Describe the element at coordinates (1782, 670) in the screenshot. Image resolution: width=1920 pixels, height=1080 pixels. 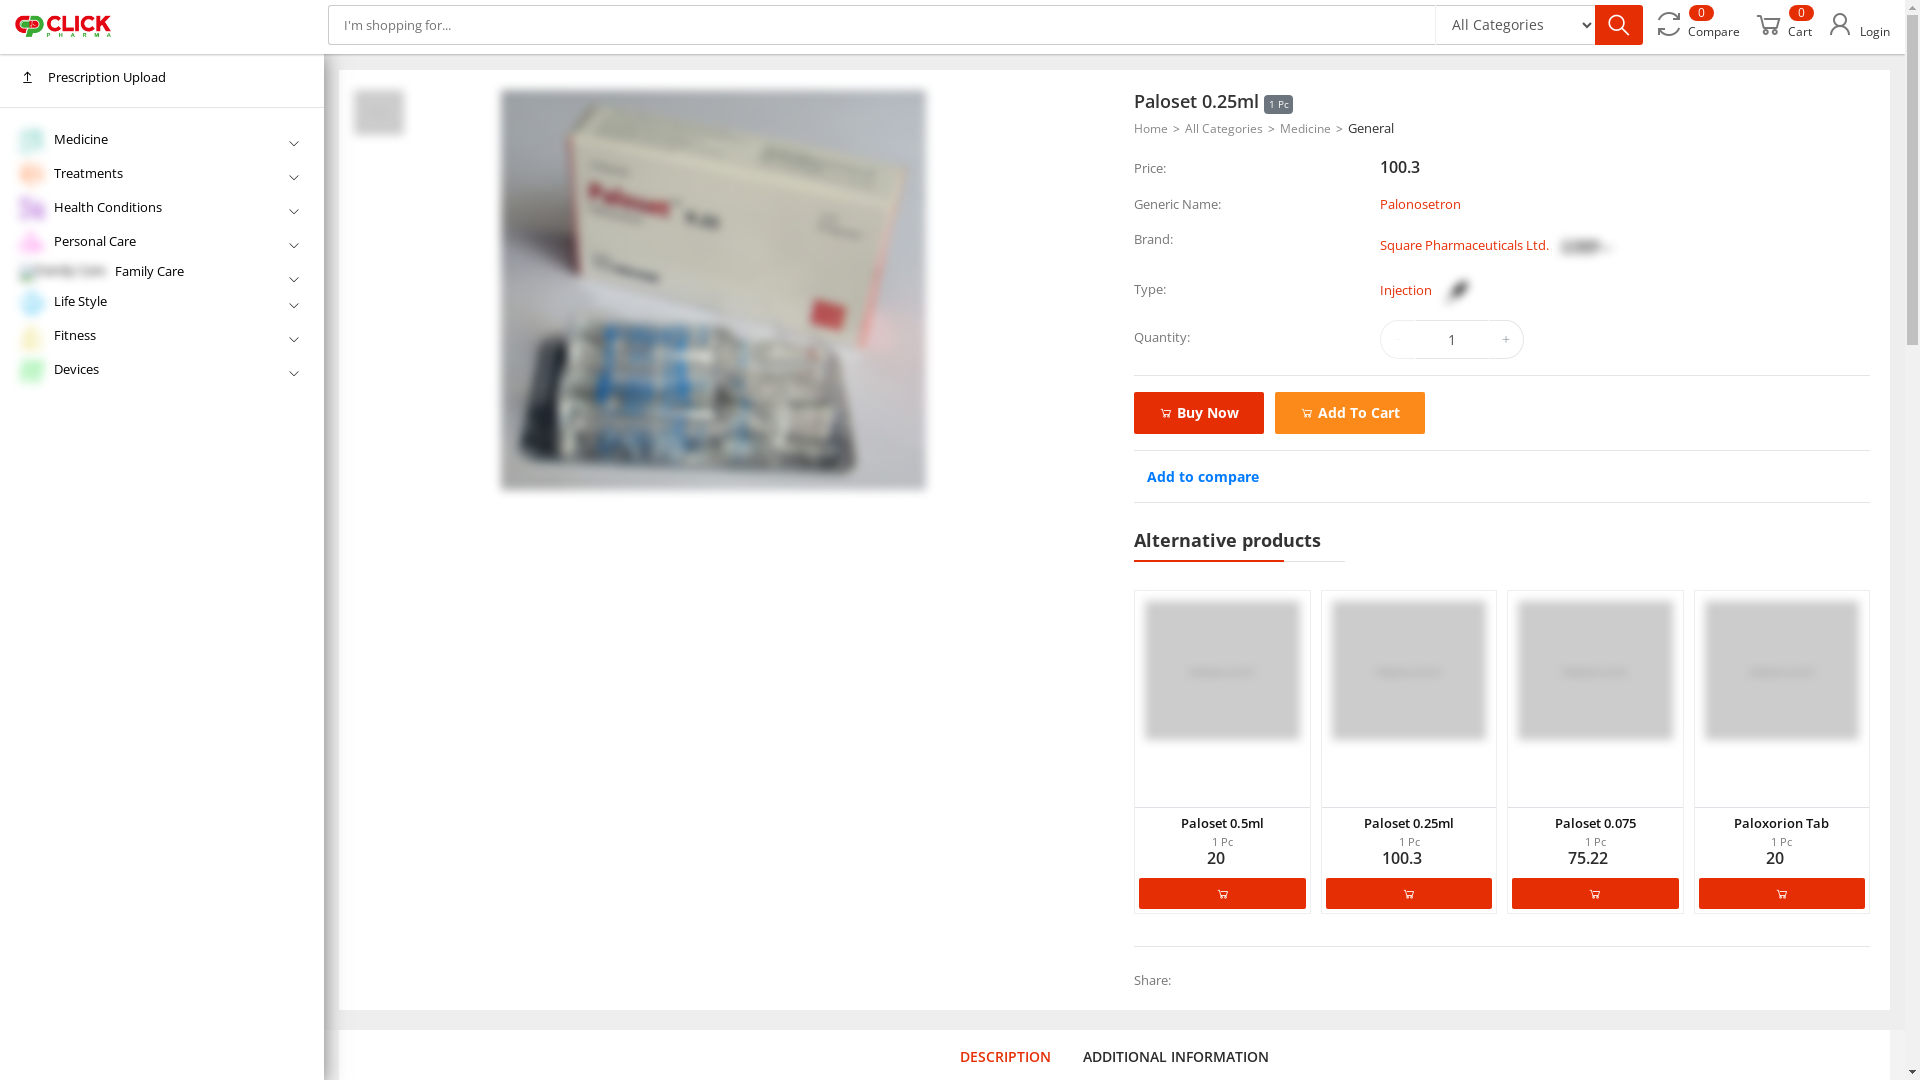
I see `Paloxorion Tab` at that location.